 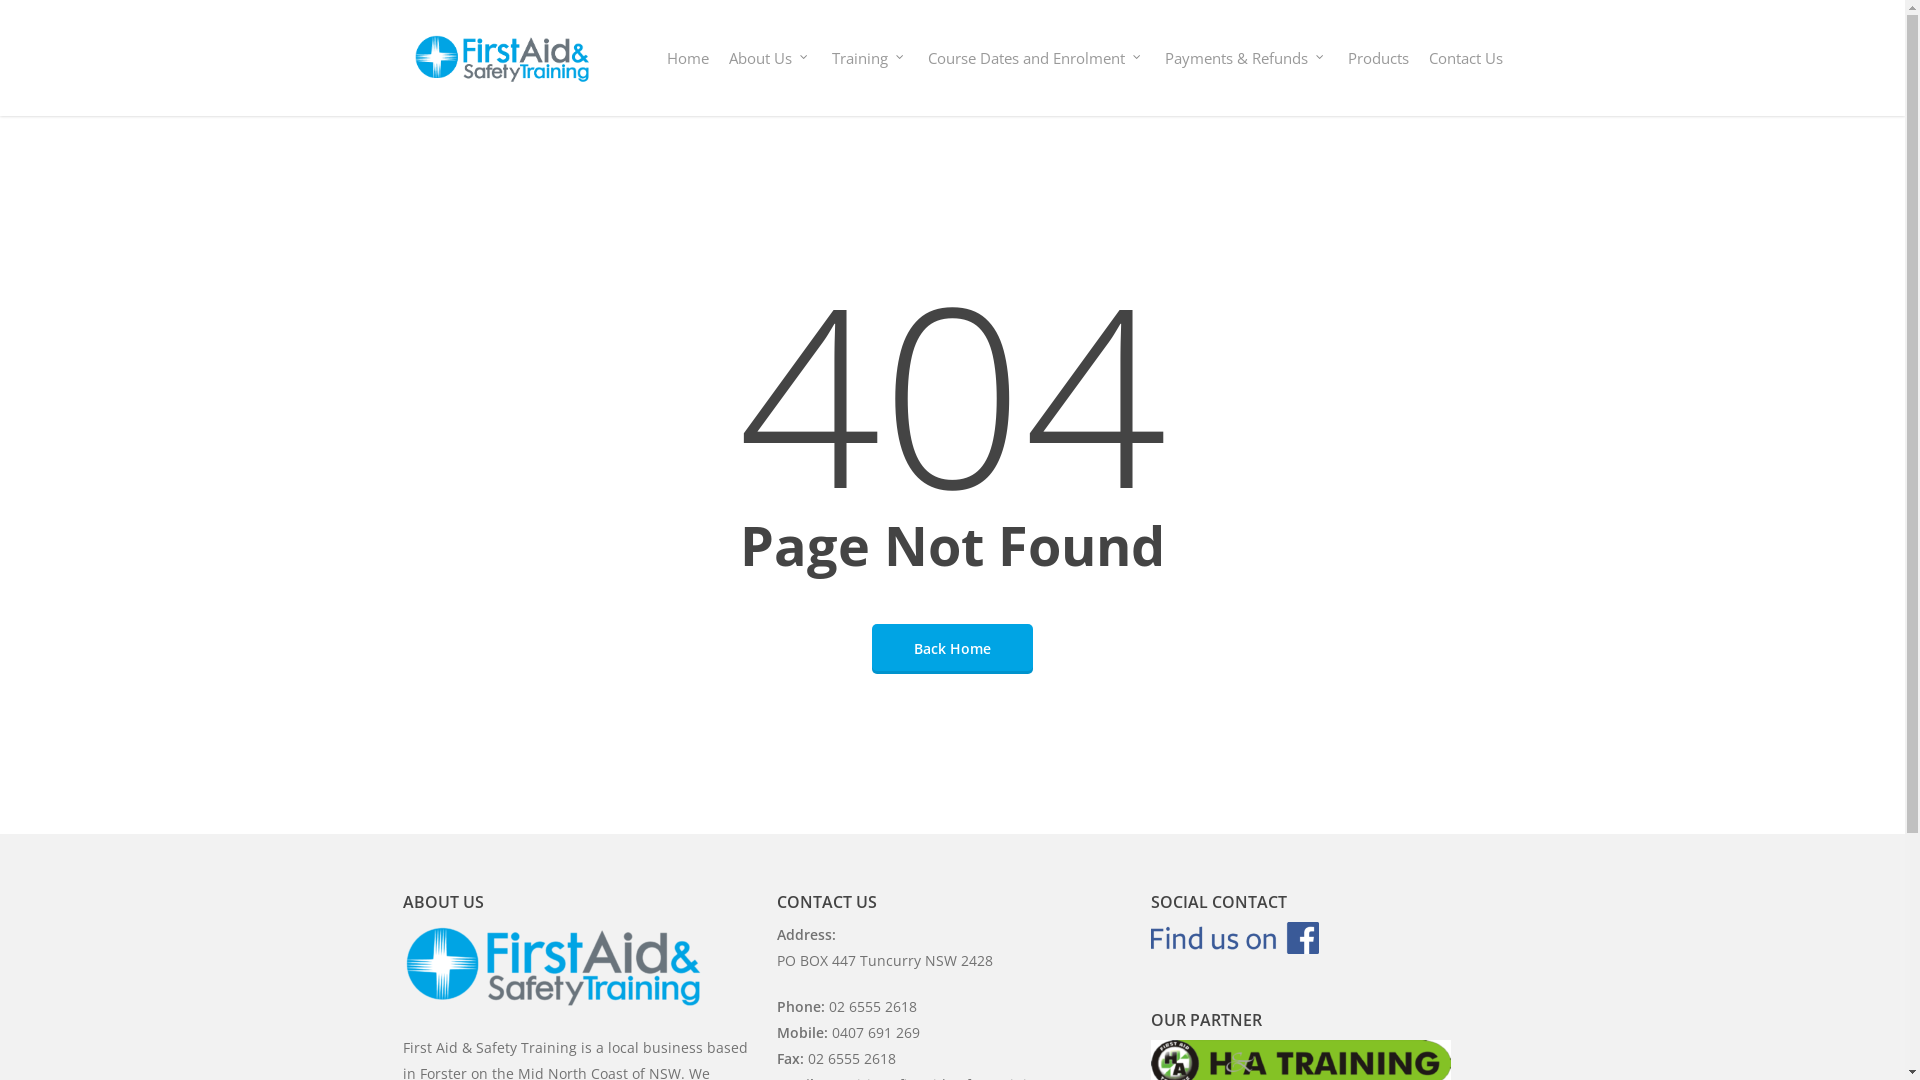 What do you see at coordinates (1378, 58) in the screenshot?
I see `Products` at bounding box center [1378, 58].